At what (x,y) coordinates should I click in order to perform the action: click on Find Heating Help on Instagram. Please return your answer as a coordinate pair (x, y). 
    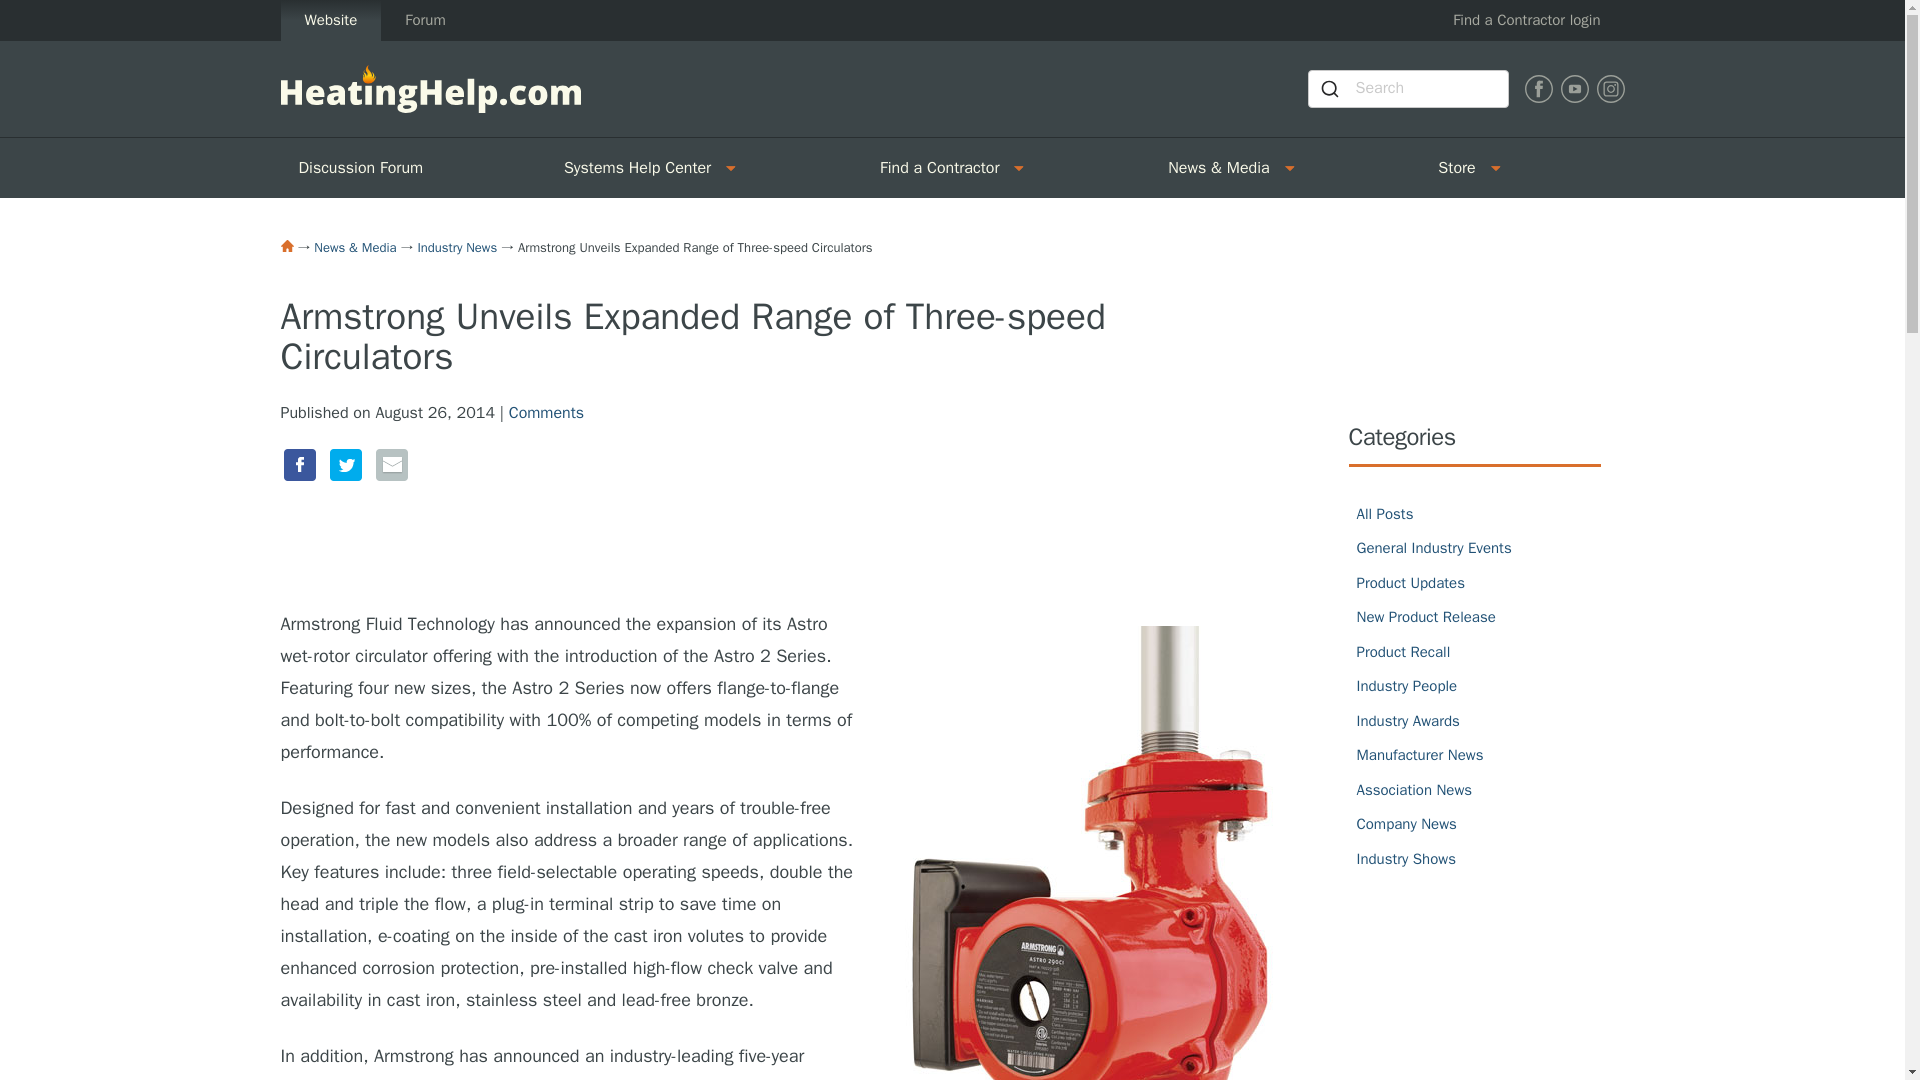
    Looking at the image, I should click on (1610, 88).